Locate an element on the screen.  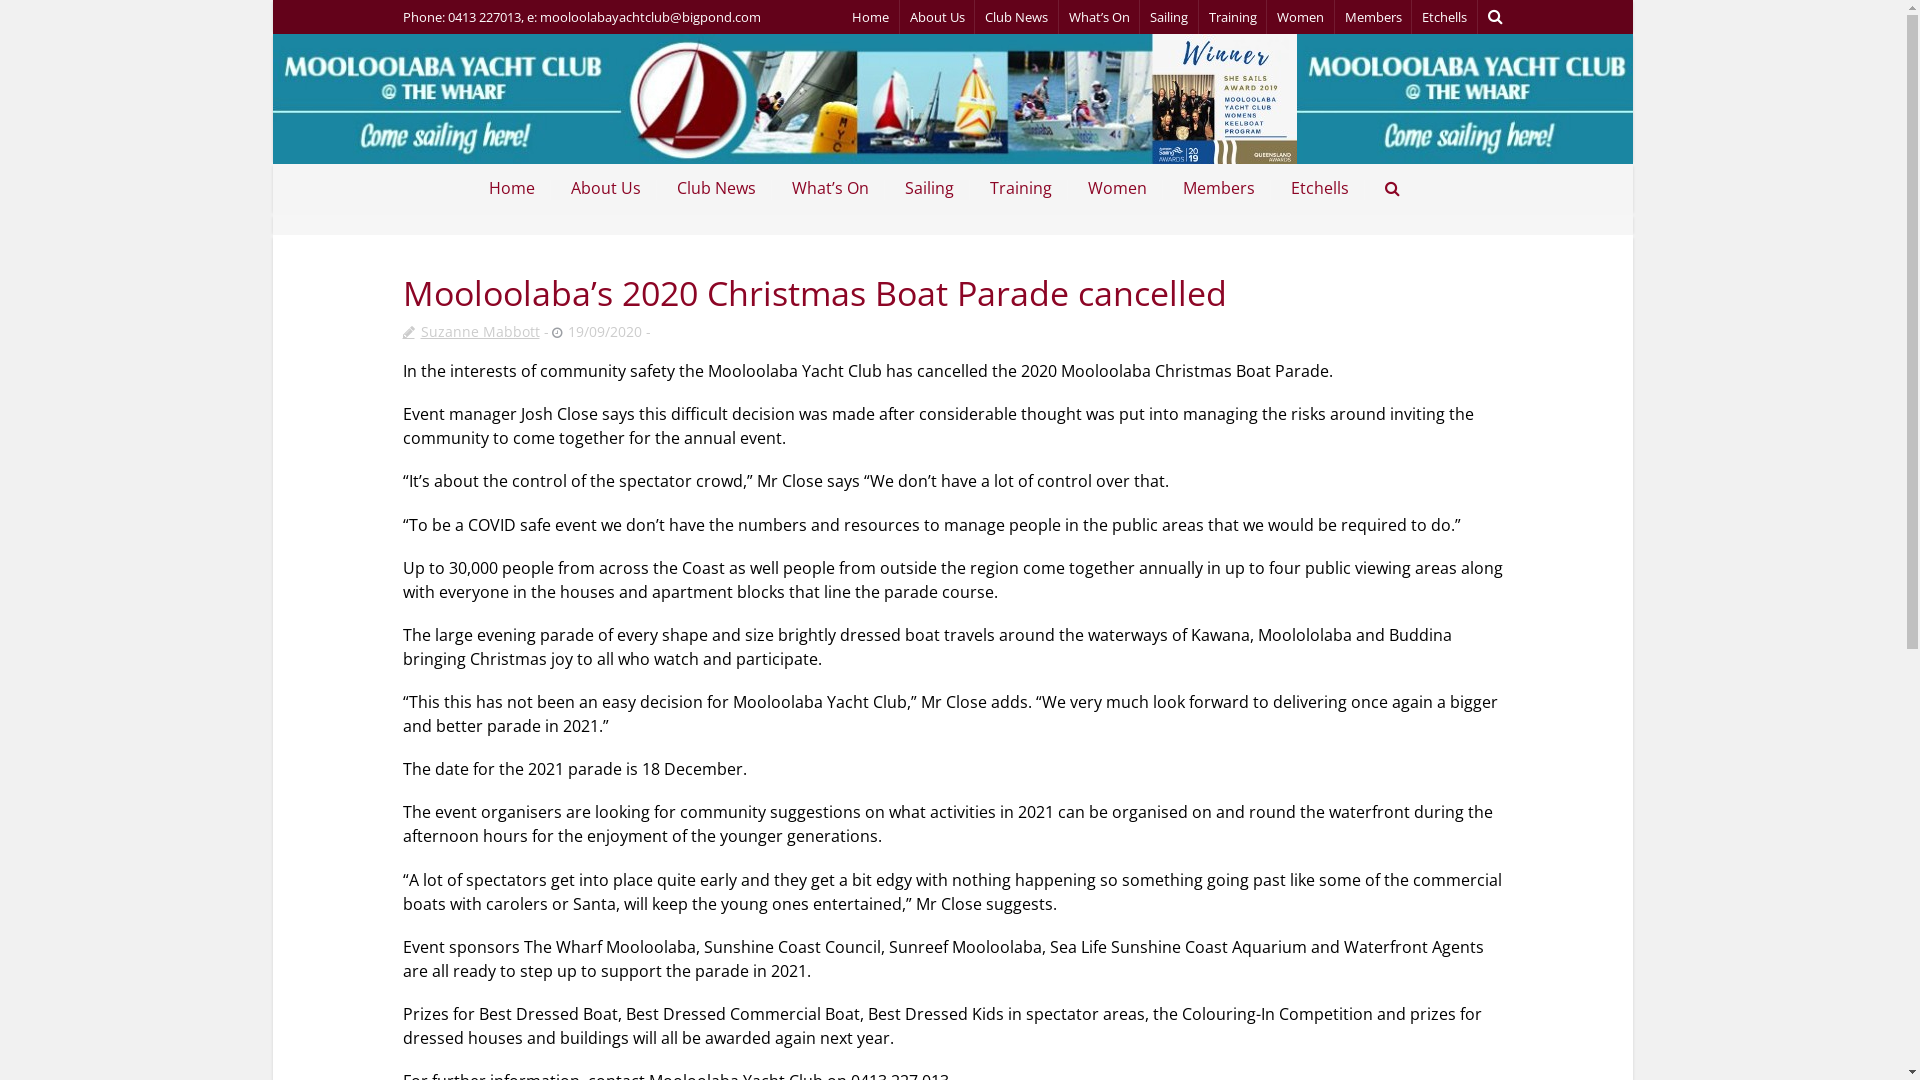
Training is located at coordinates (1029, 190).